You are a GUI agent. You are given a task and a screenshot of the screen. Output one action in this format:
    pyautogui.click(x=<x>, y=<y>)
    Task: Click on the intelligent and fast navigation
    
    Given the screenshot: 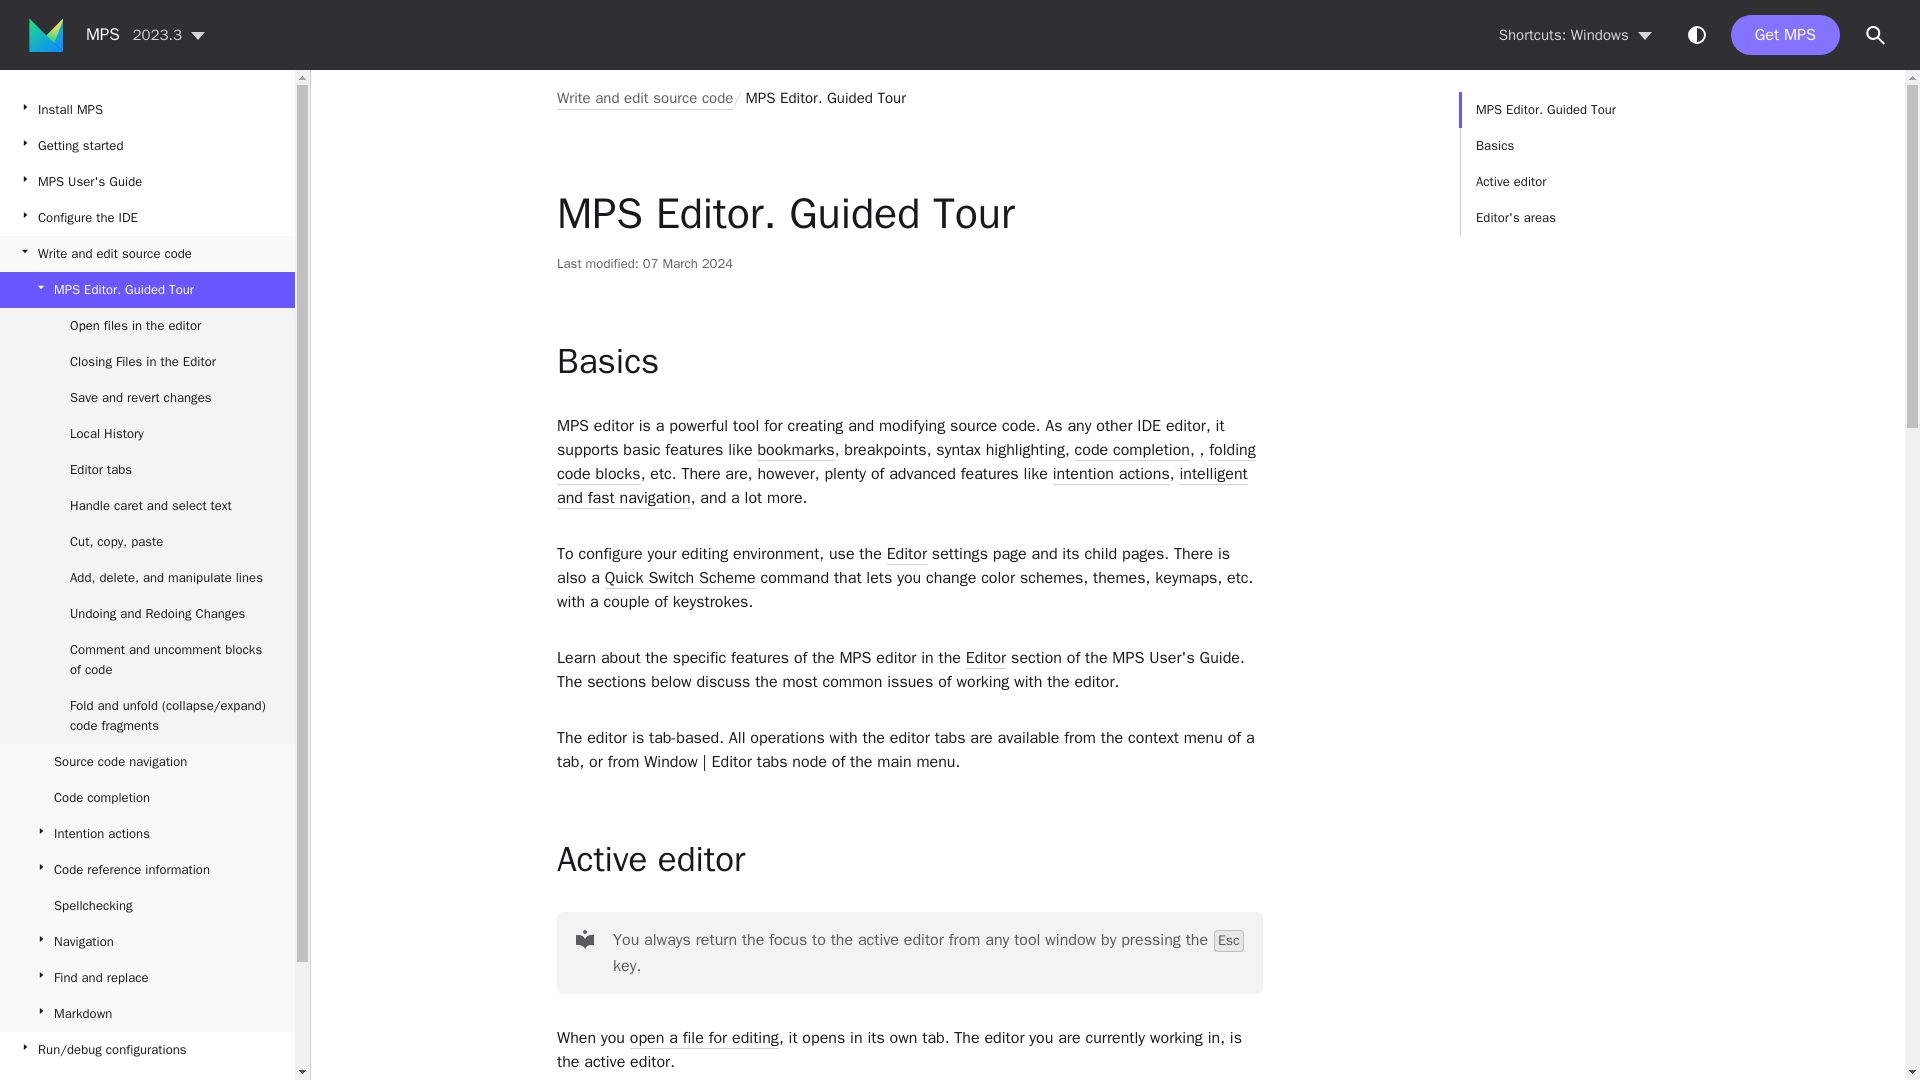 What is the action you would take?
    pyautogui.click(x=794, y=450)
    